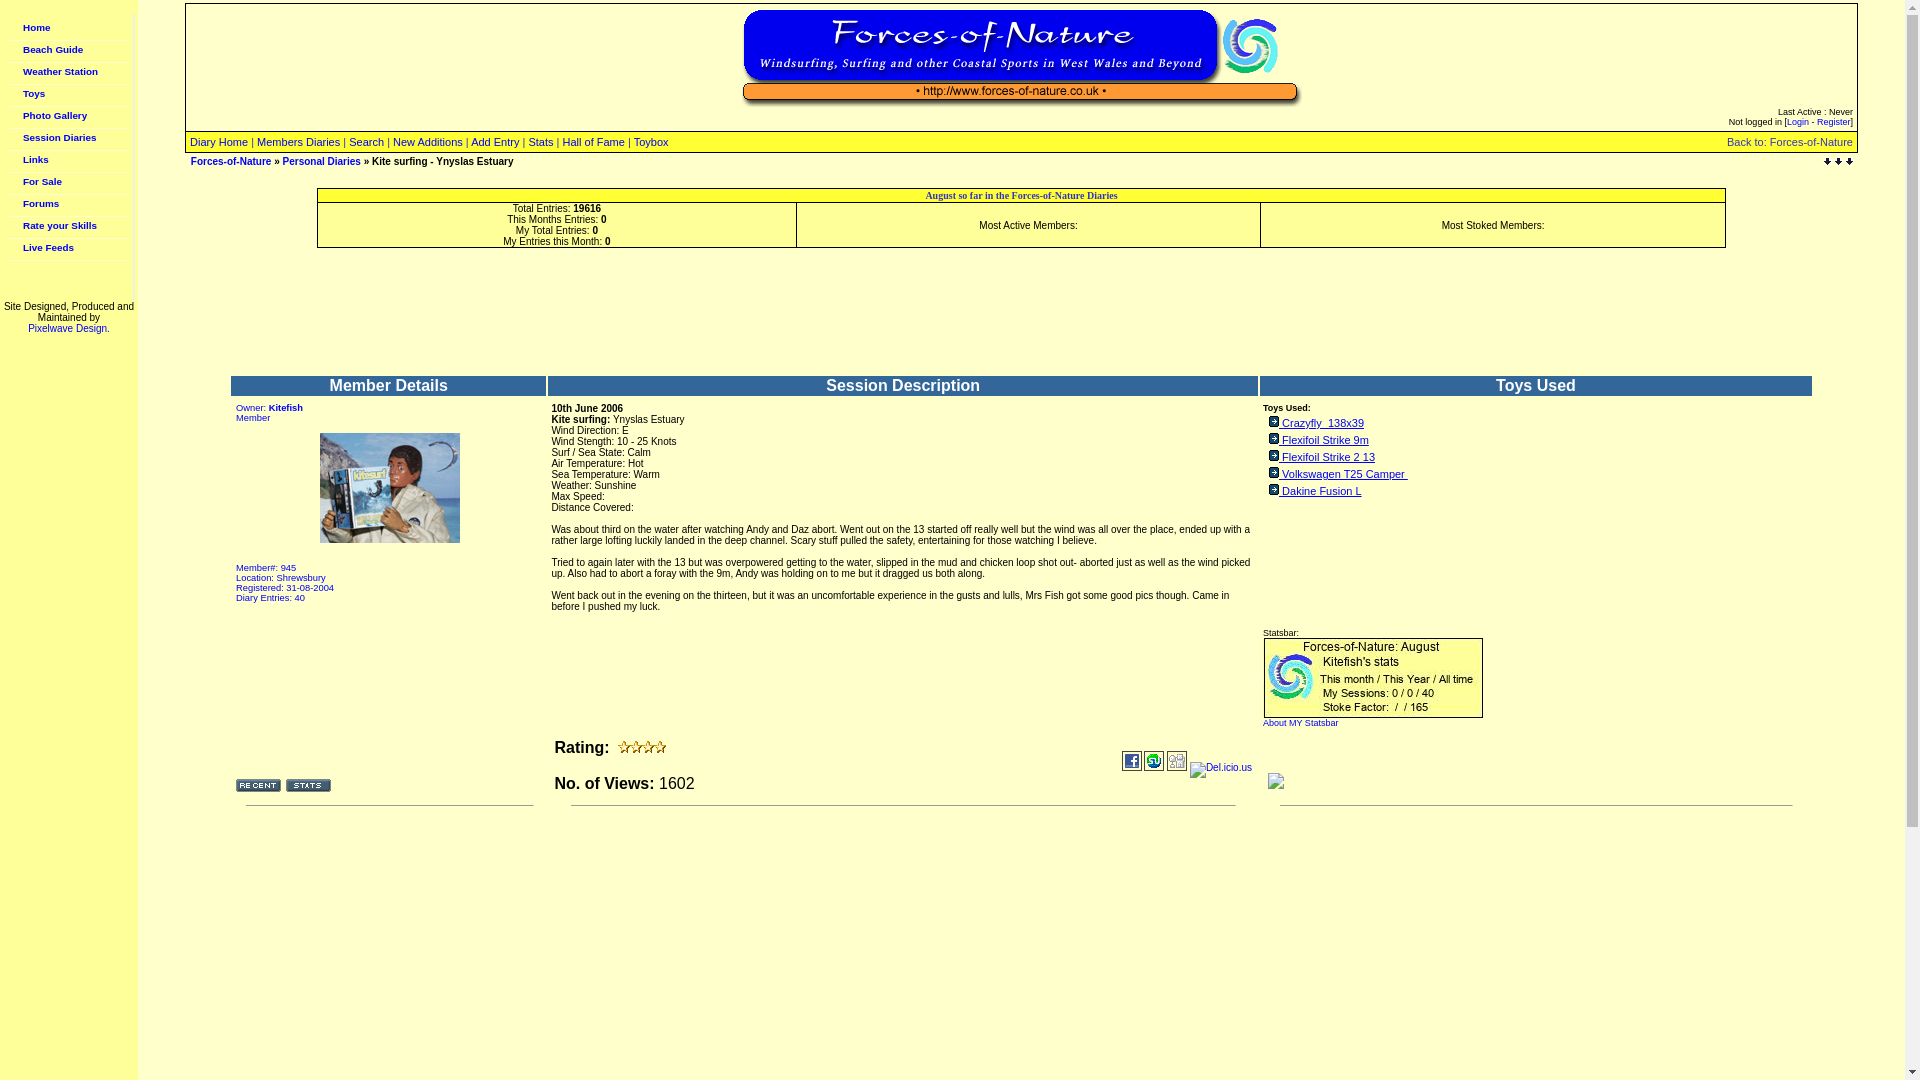  I want to click on Flexifoil Strike 2 13, so click(1328, 457).